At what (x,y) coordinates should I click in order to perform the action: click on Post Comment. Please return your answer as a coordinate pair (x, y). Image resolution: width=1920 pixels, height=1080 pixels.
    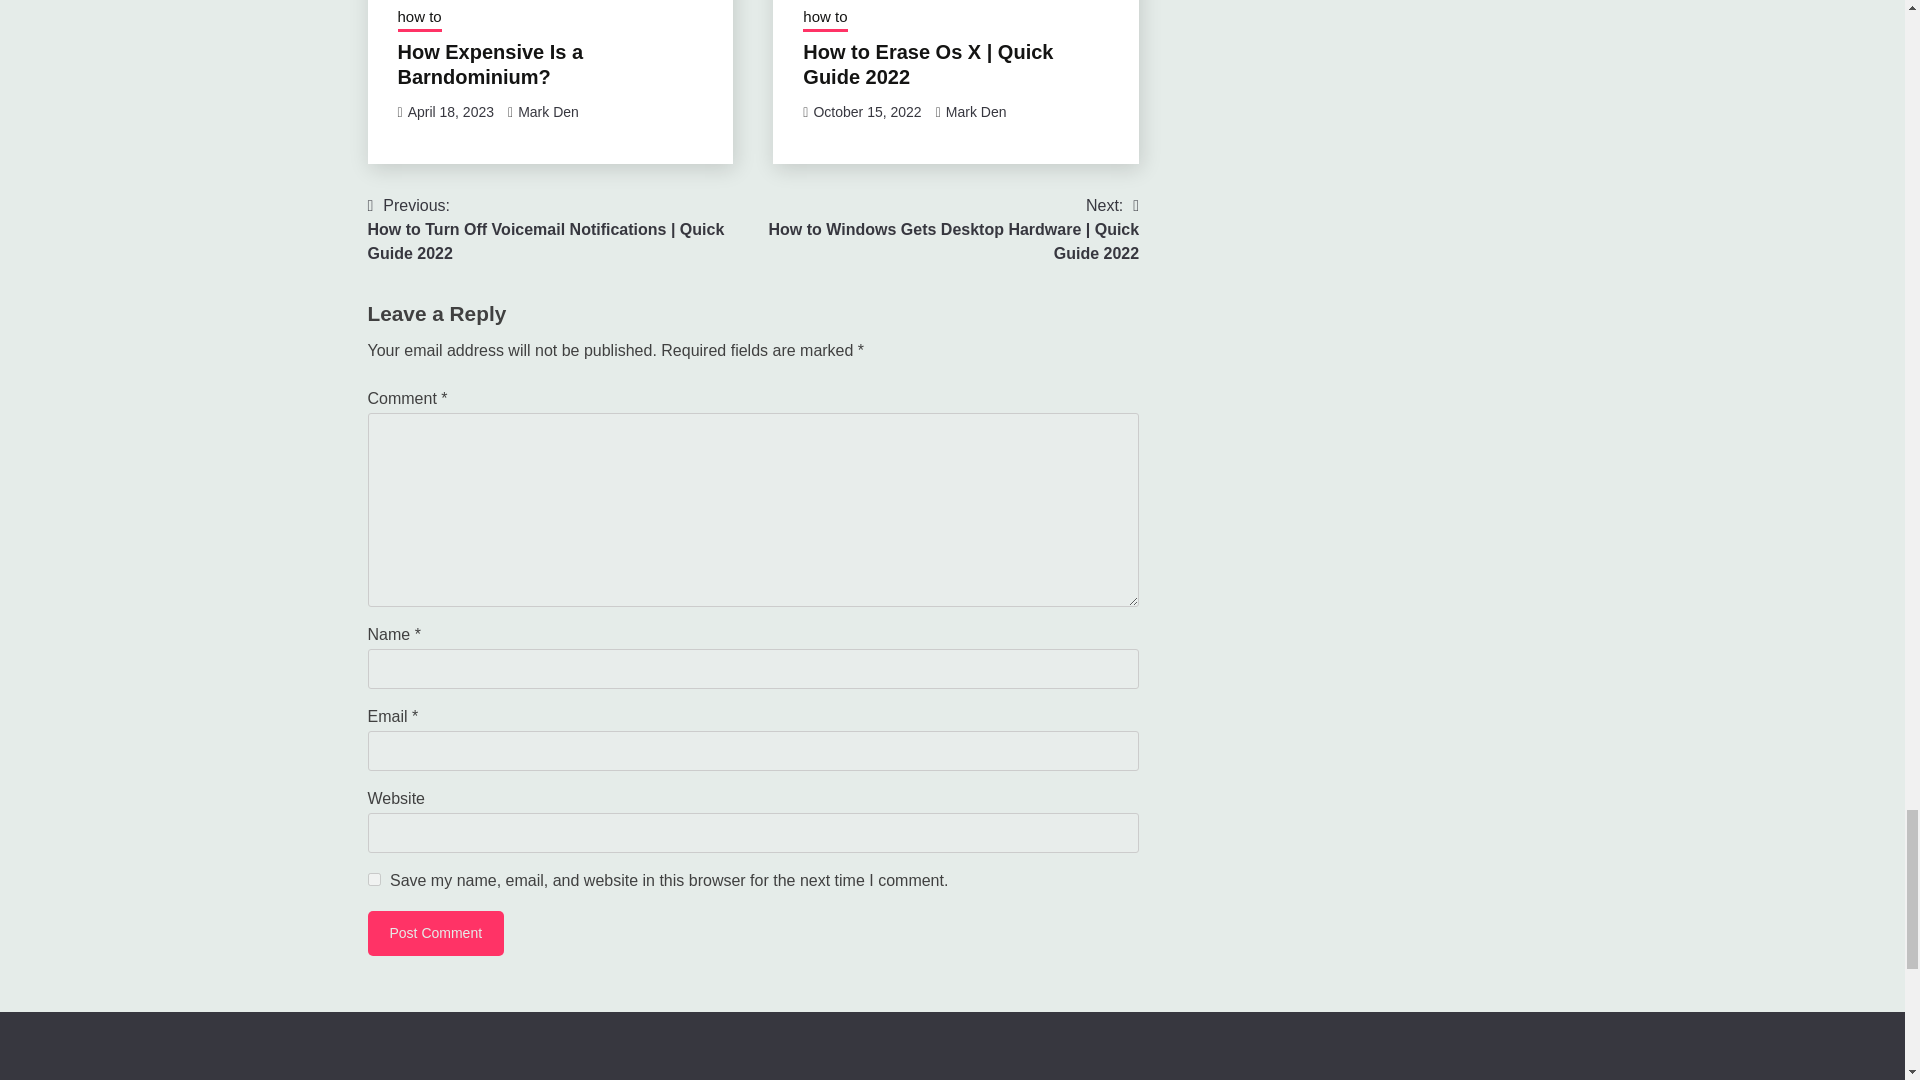
    Looking at the image, I should click on (436, 933).